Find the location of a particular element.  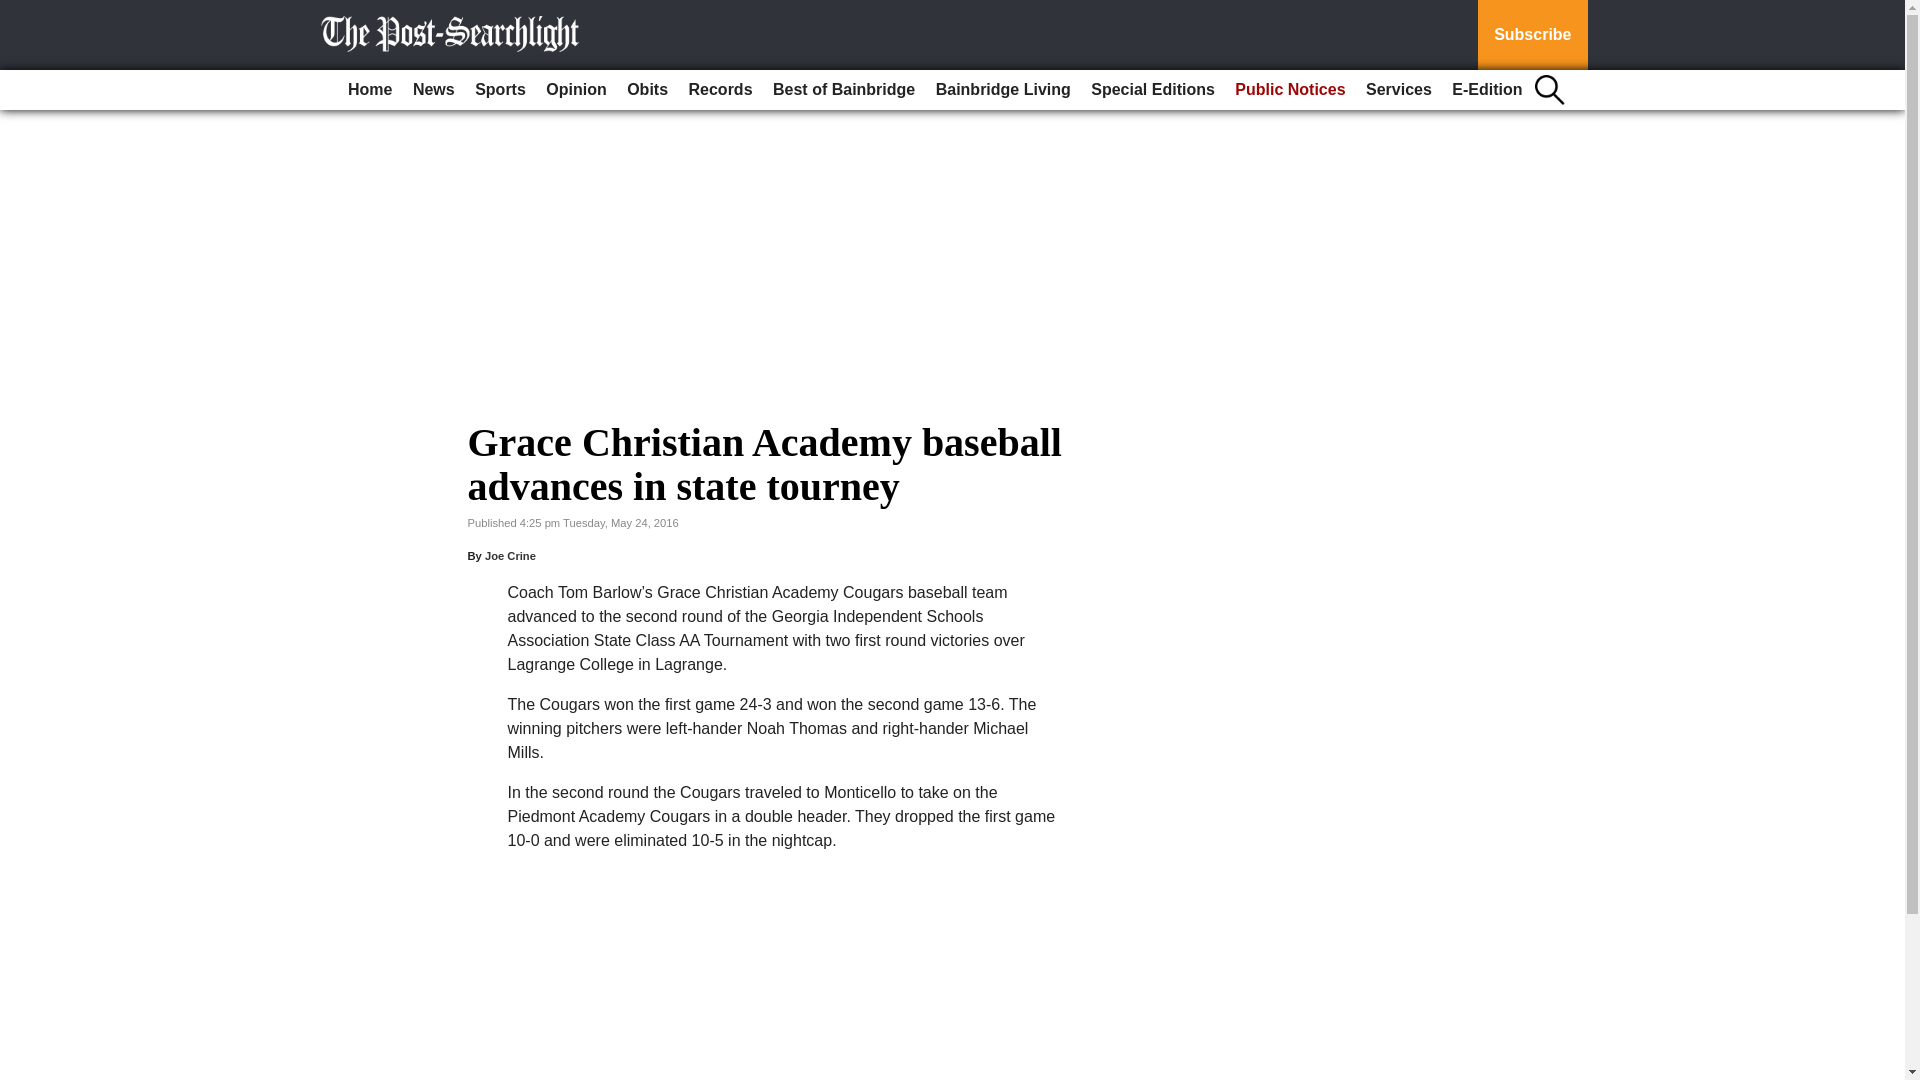

Records is located at coordinates (720, 90).